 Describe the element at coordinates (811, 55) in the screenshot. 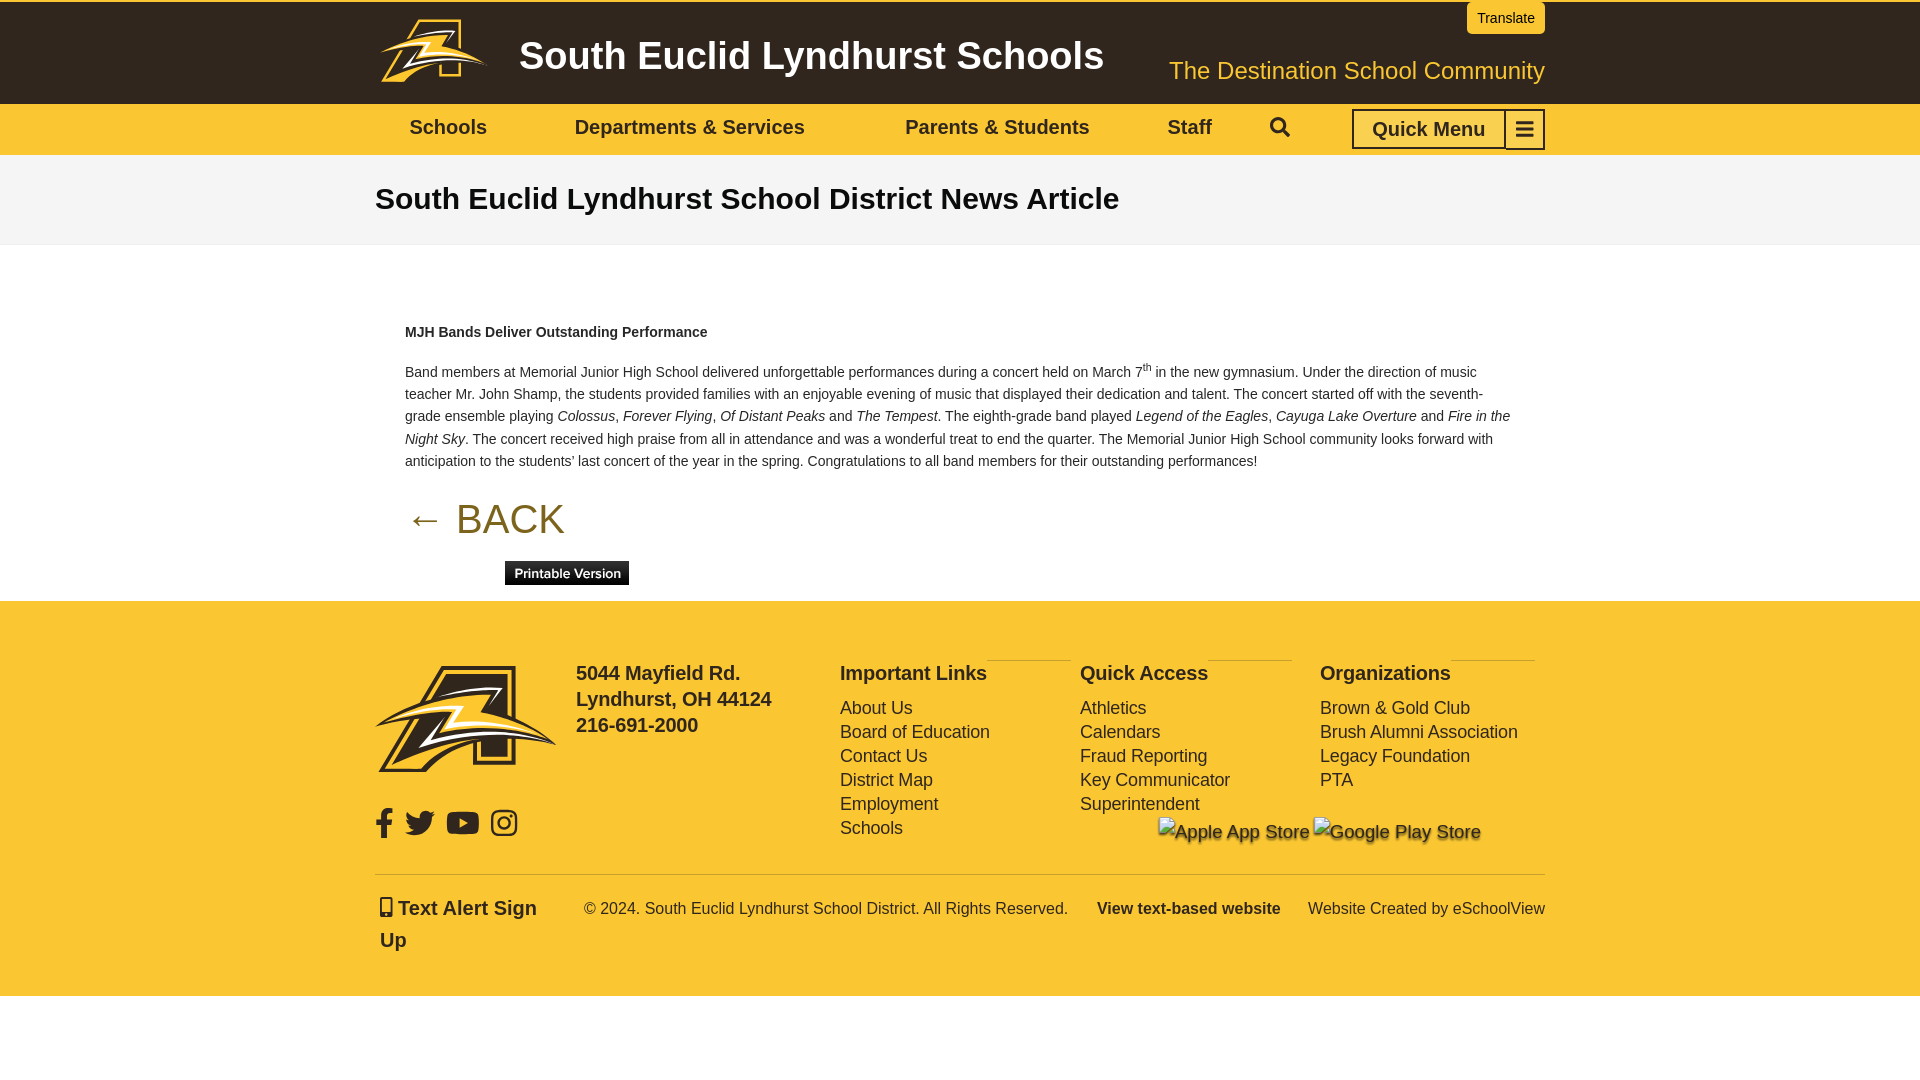

I see `South Euclid Lyndhurst Schools` at that location.